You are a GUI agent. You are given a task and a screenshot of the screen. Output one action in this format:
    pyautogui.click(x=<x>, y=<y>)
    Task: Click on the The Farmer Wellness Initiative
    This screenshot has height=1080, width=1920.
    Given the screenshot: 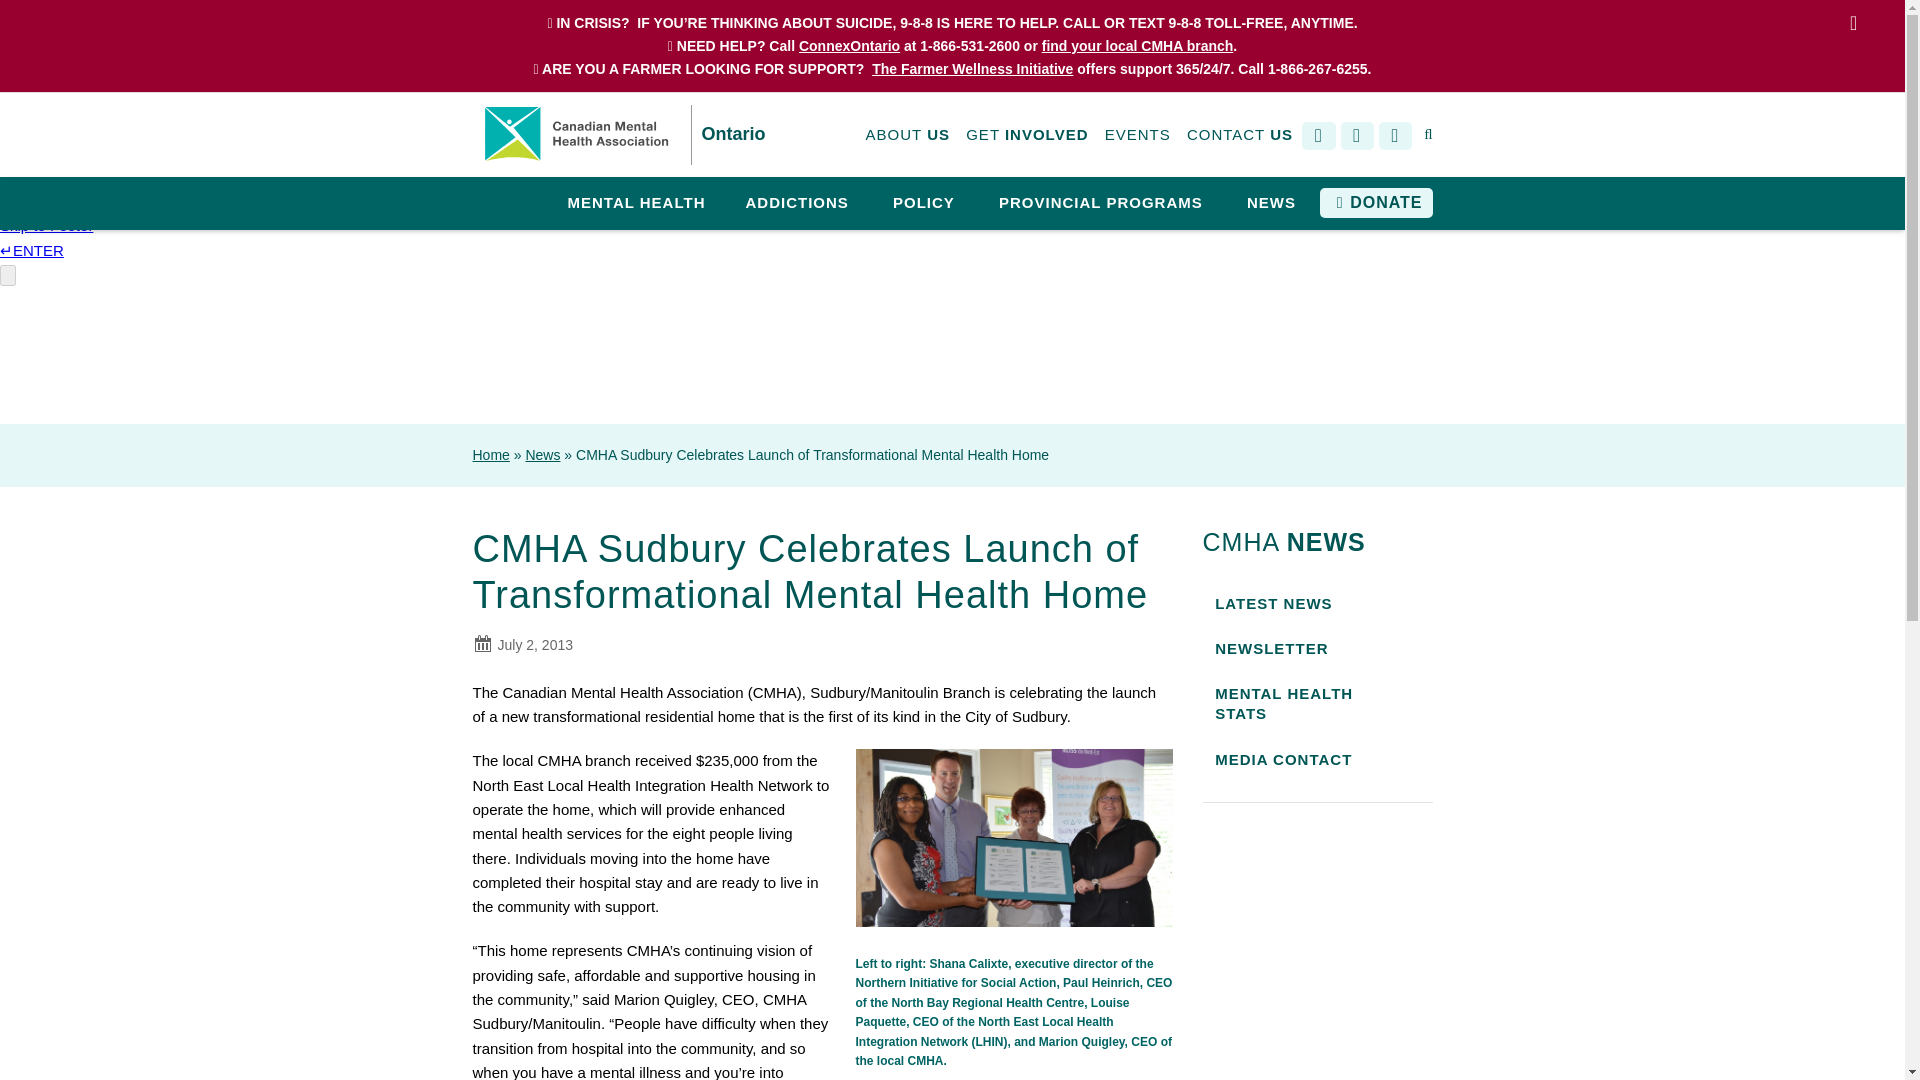 What is the action you would take?
    pyautogui.click(x=972, y=68)
    